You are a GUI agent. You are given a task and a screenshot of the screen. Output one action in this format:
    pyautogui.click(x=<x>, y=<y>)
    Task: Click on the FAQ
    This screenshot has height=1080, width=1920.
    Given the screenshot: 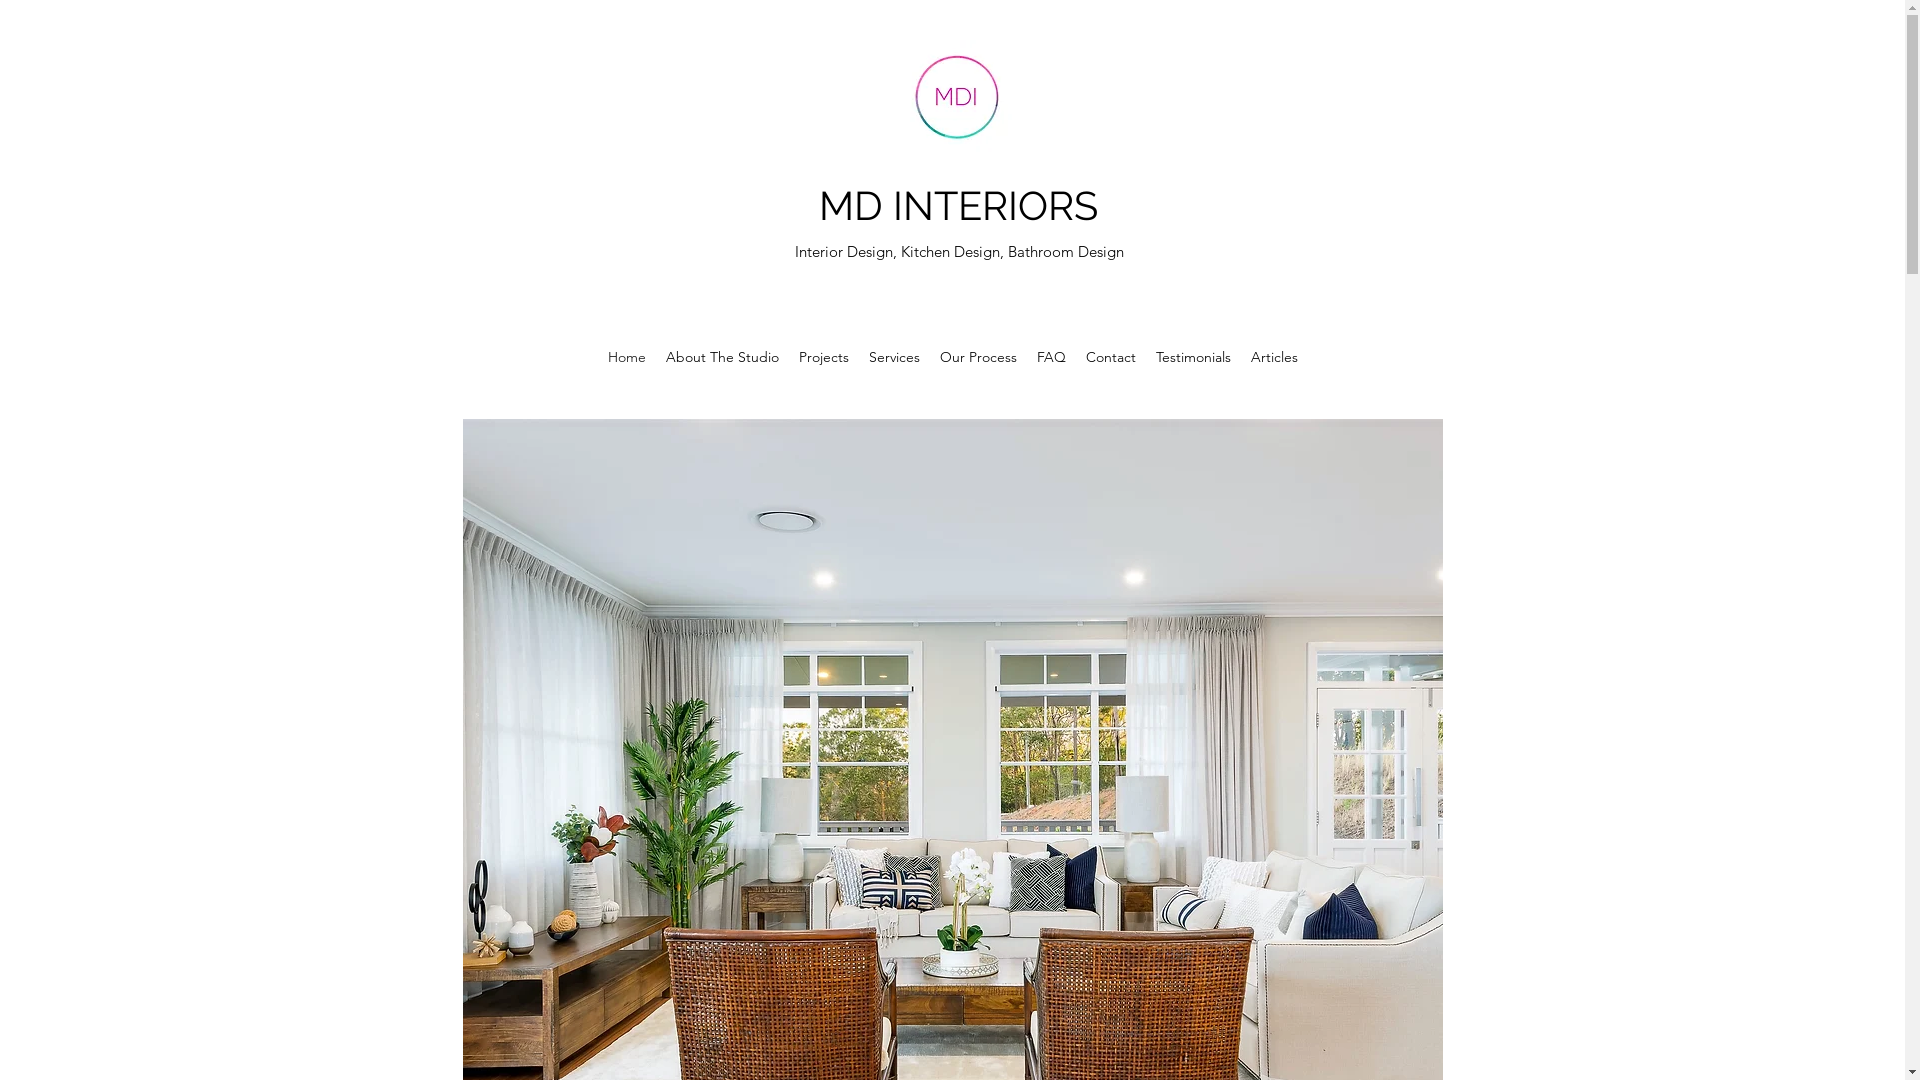 What is the action you would take?
    pyautogui.click(x=1050, y=357)
    